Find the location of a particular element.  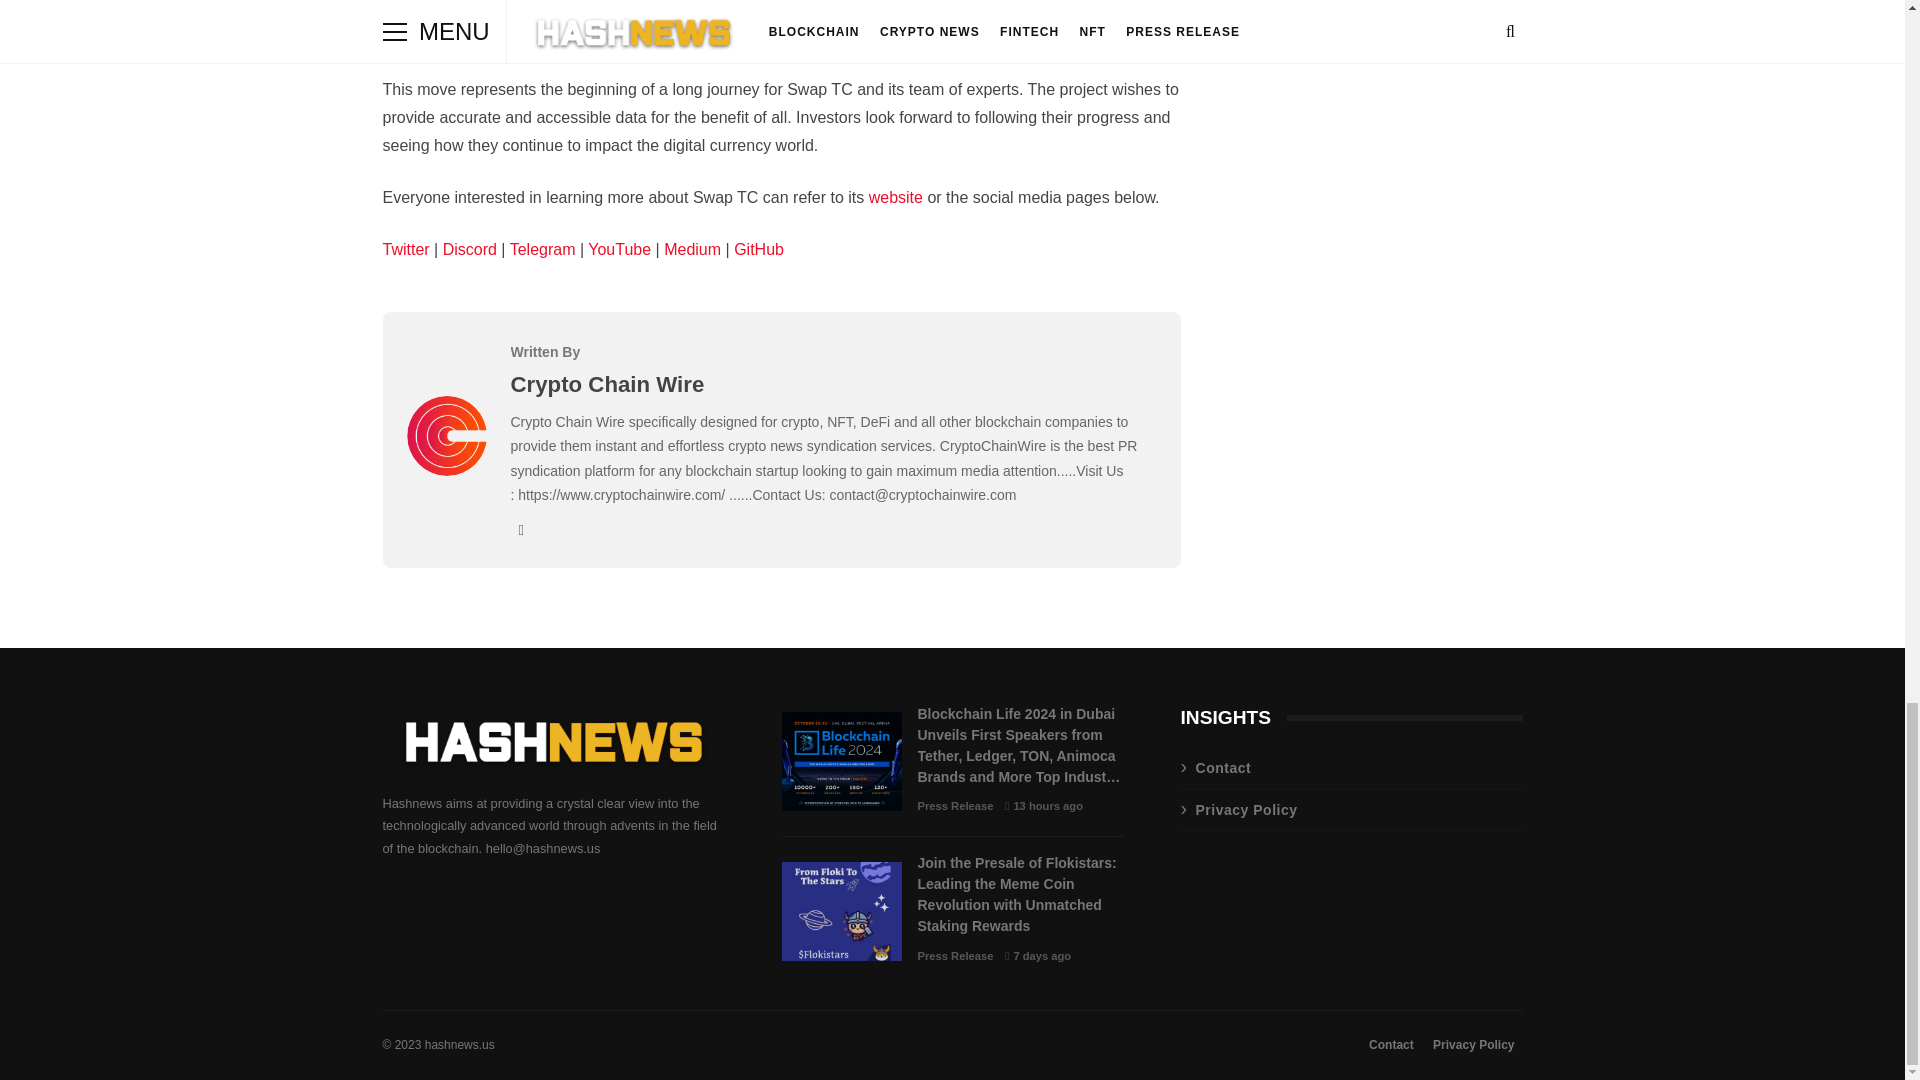

Privacy Policy is located at coordinates (1473, 1045).